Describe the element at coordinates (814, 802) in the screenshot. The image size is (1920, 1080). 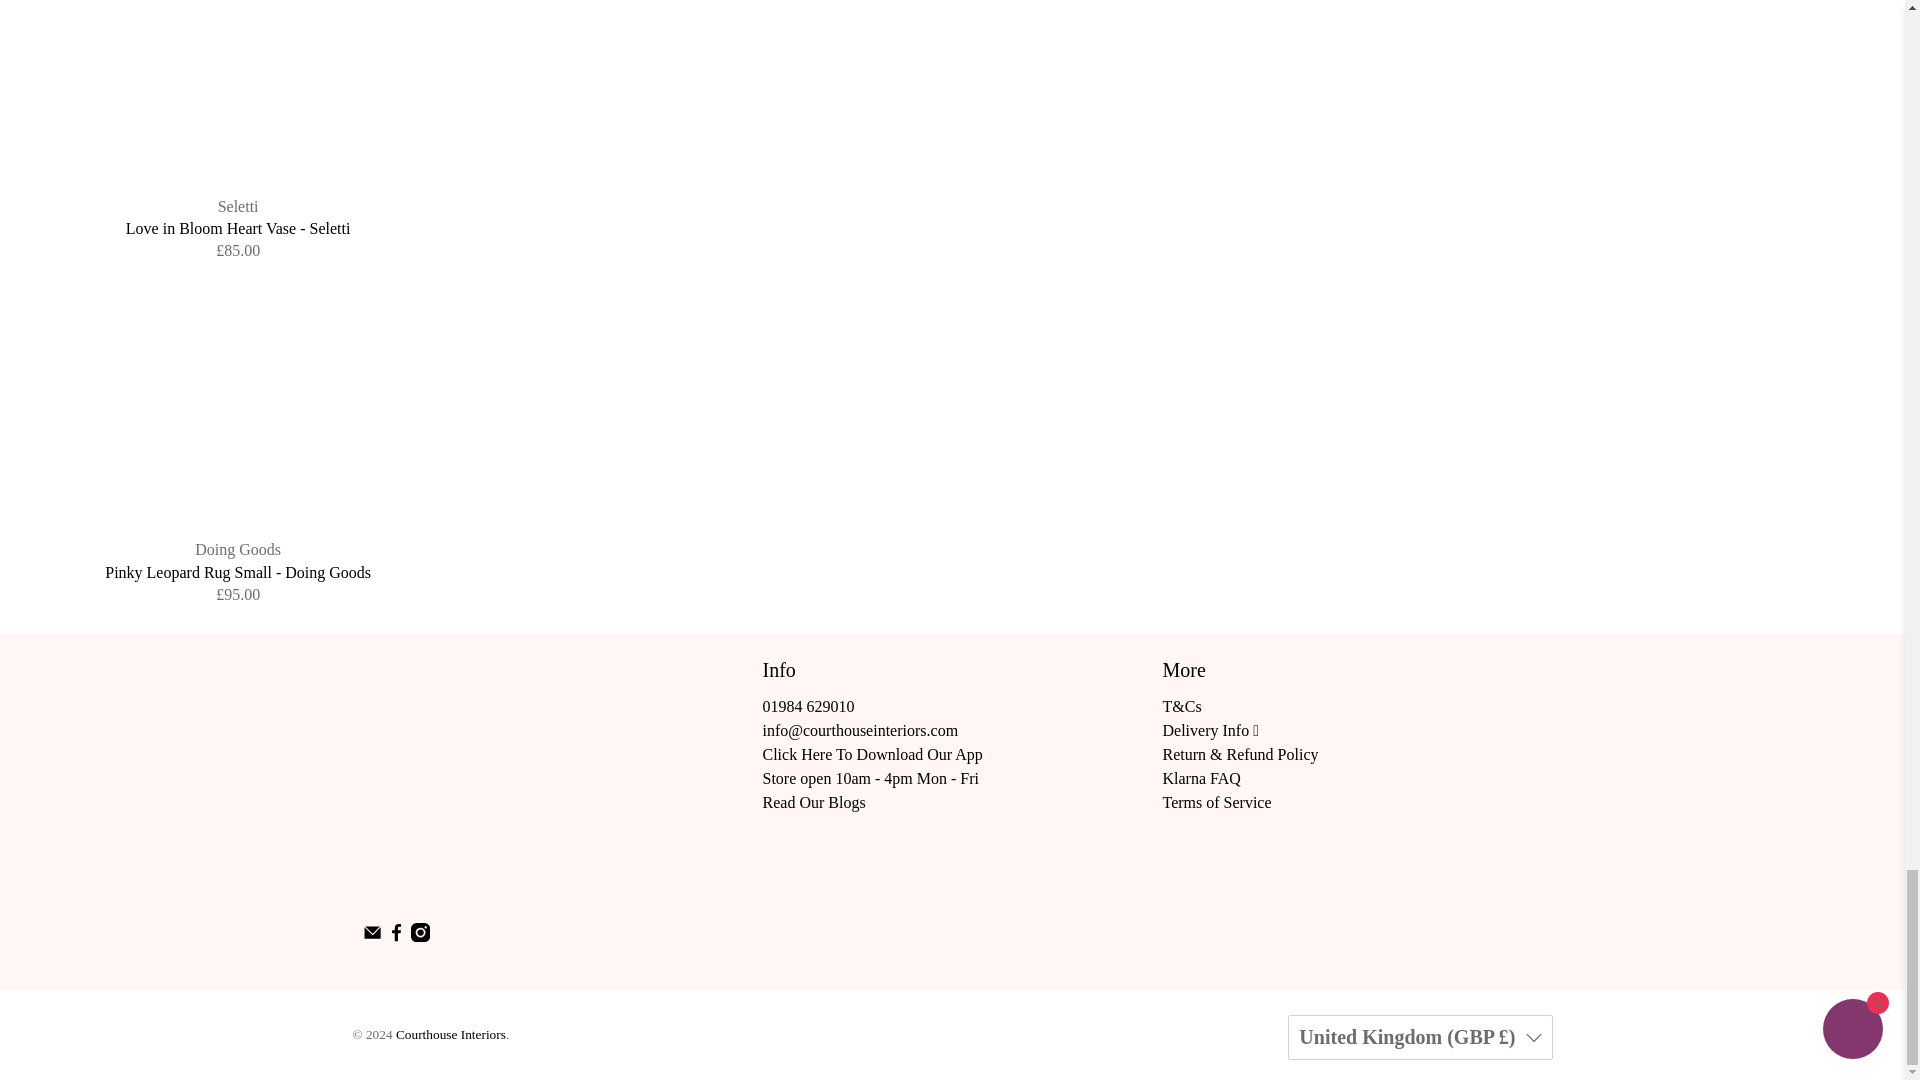
I see `News` at that location.